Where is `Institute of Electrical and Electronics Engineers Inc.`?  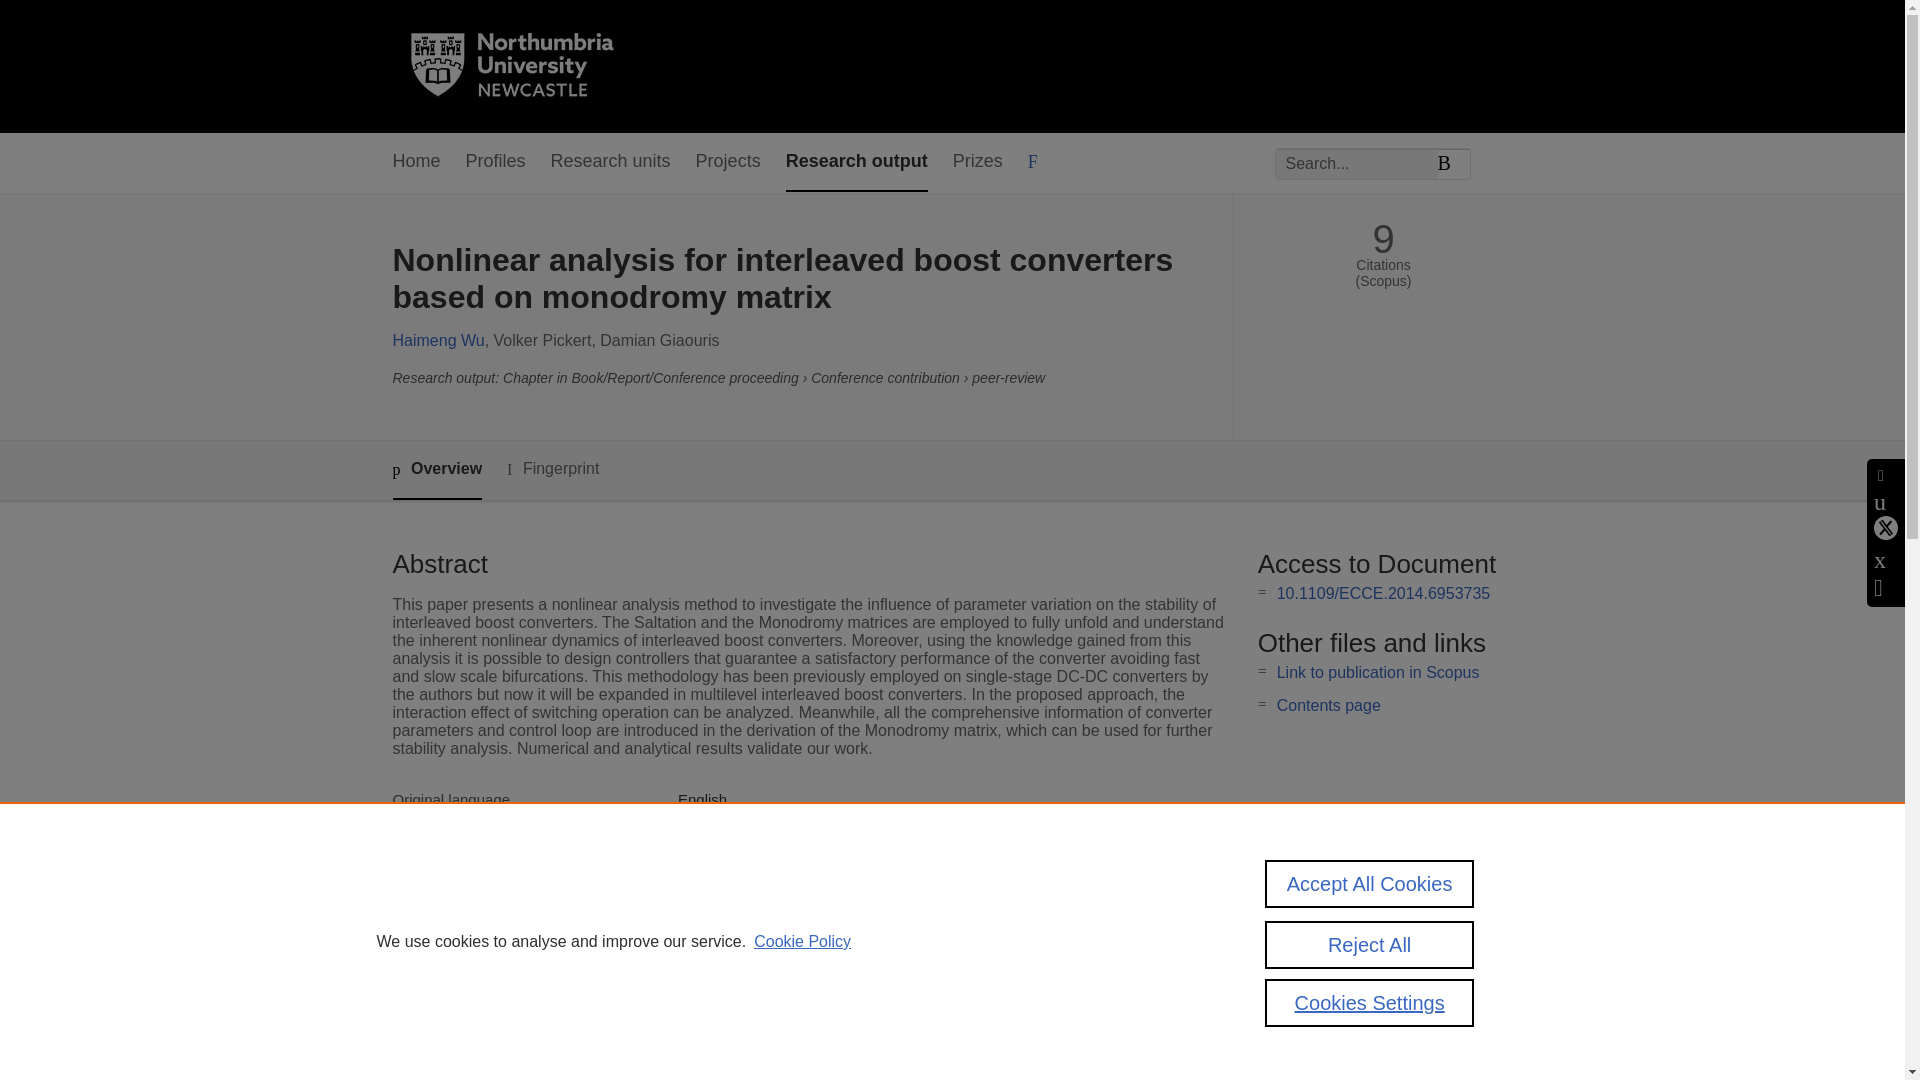 Institute of Electrical and Electronics Engineers Inc. is located at coordinates (848, 868).